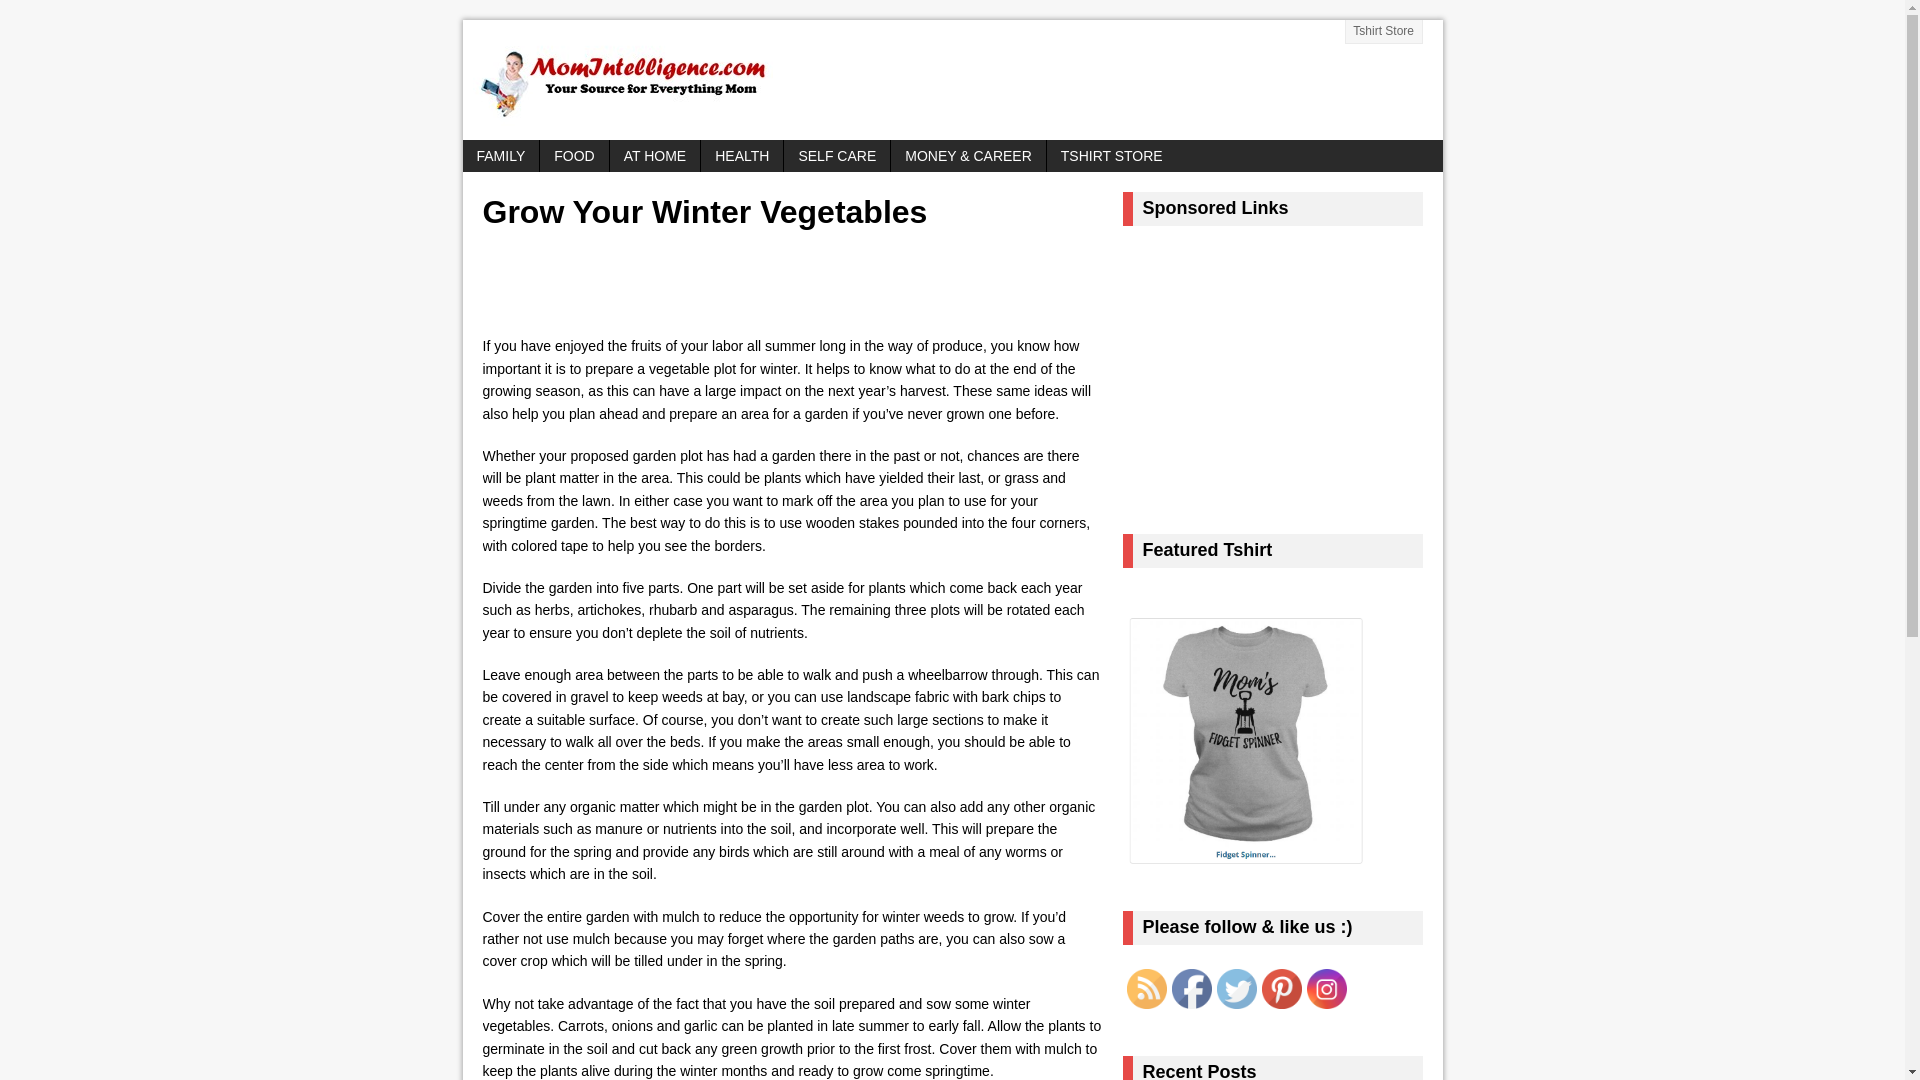  What do you see at coordinates (574, 156) in the screenshot?
I see `FOOD` at bounding box center [574, 156].